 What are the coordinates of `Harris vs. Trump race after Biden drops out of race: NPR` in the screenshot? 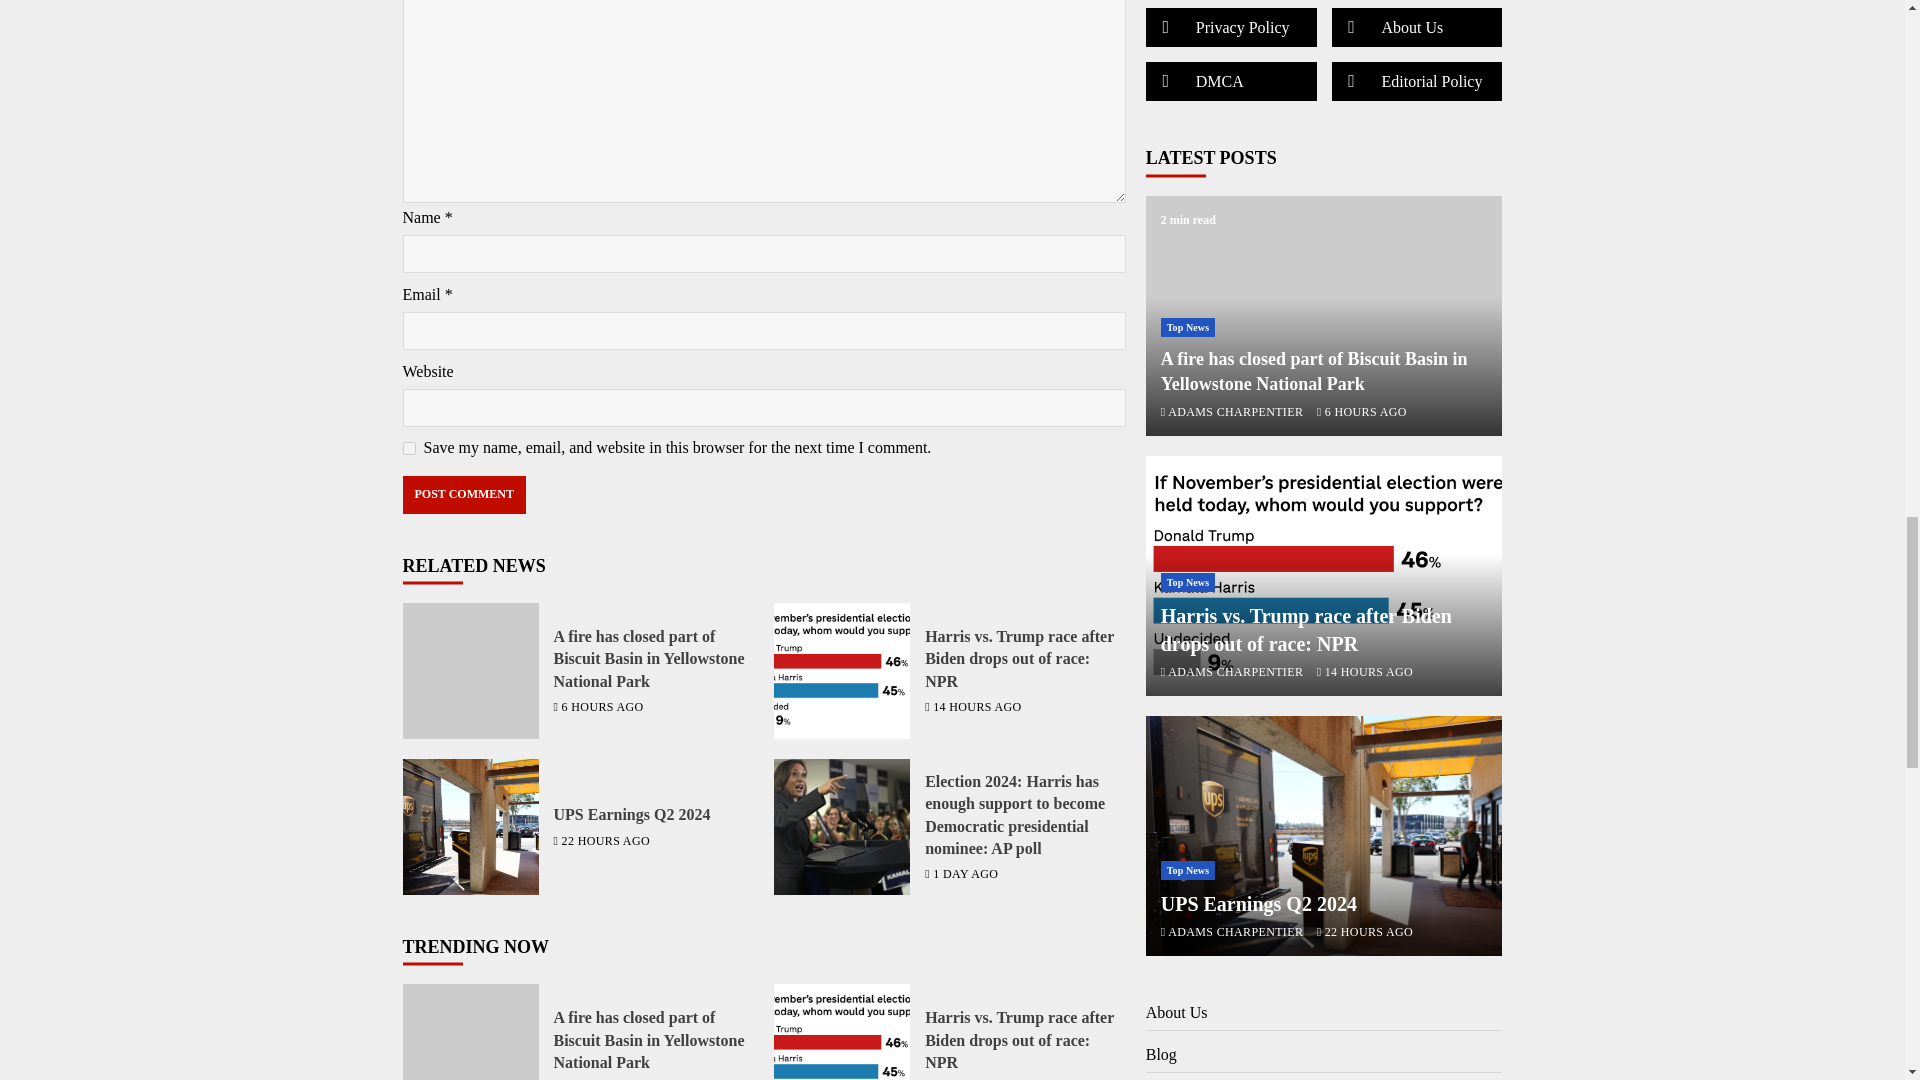 It's located at (1019, 658).